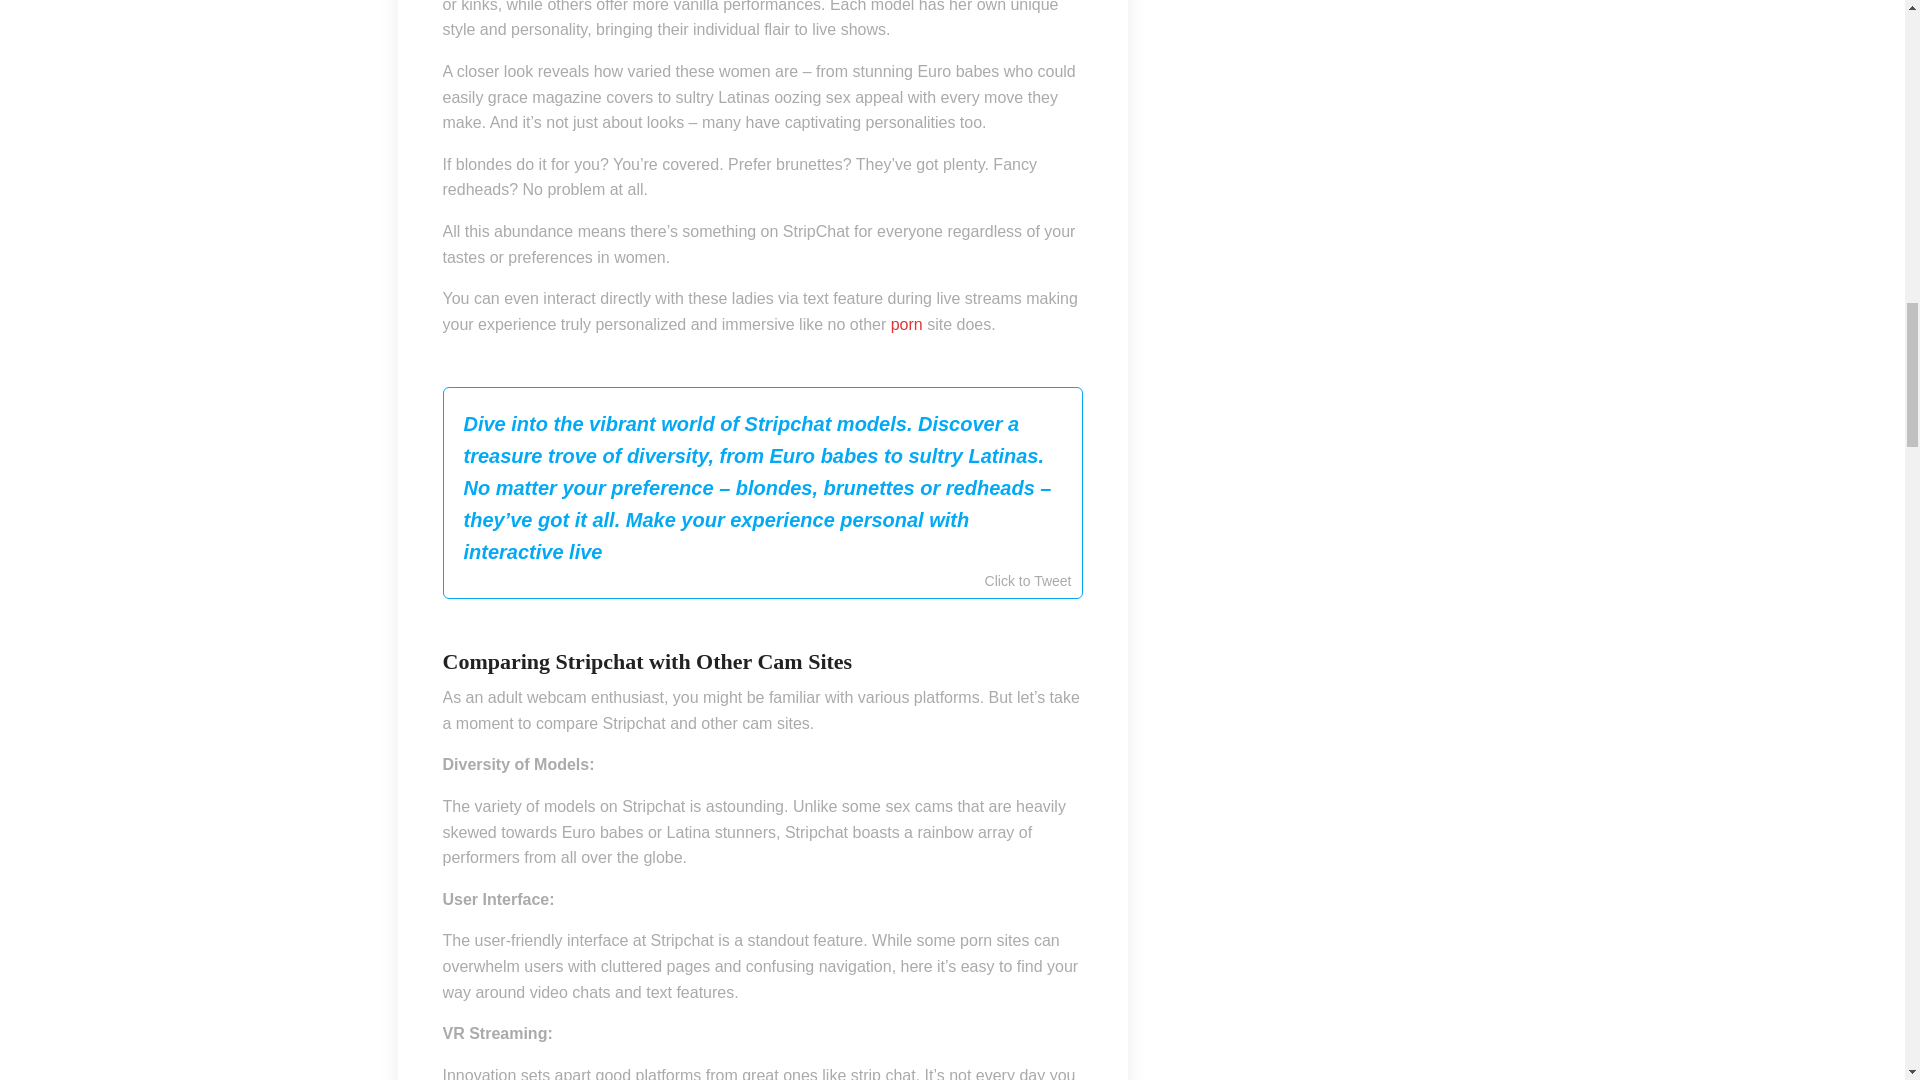 The height and width of the screenshot is (1080, 1920). Describe the element at coordinates (906, 324) in the screenshot. I see `porn` at that location.